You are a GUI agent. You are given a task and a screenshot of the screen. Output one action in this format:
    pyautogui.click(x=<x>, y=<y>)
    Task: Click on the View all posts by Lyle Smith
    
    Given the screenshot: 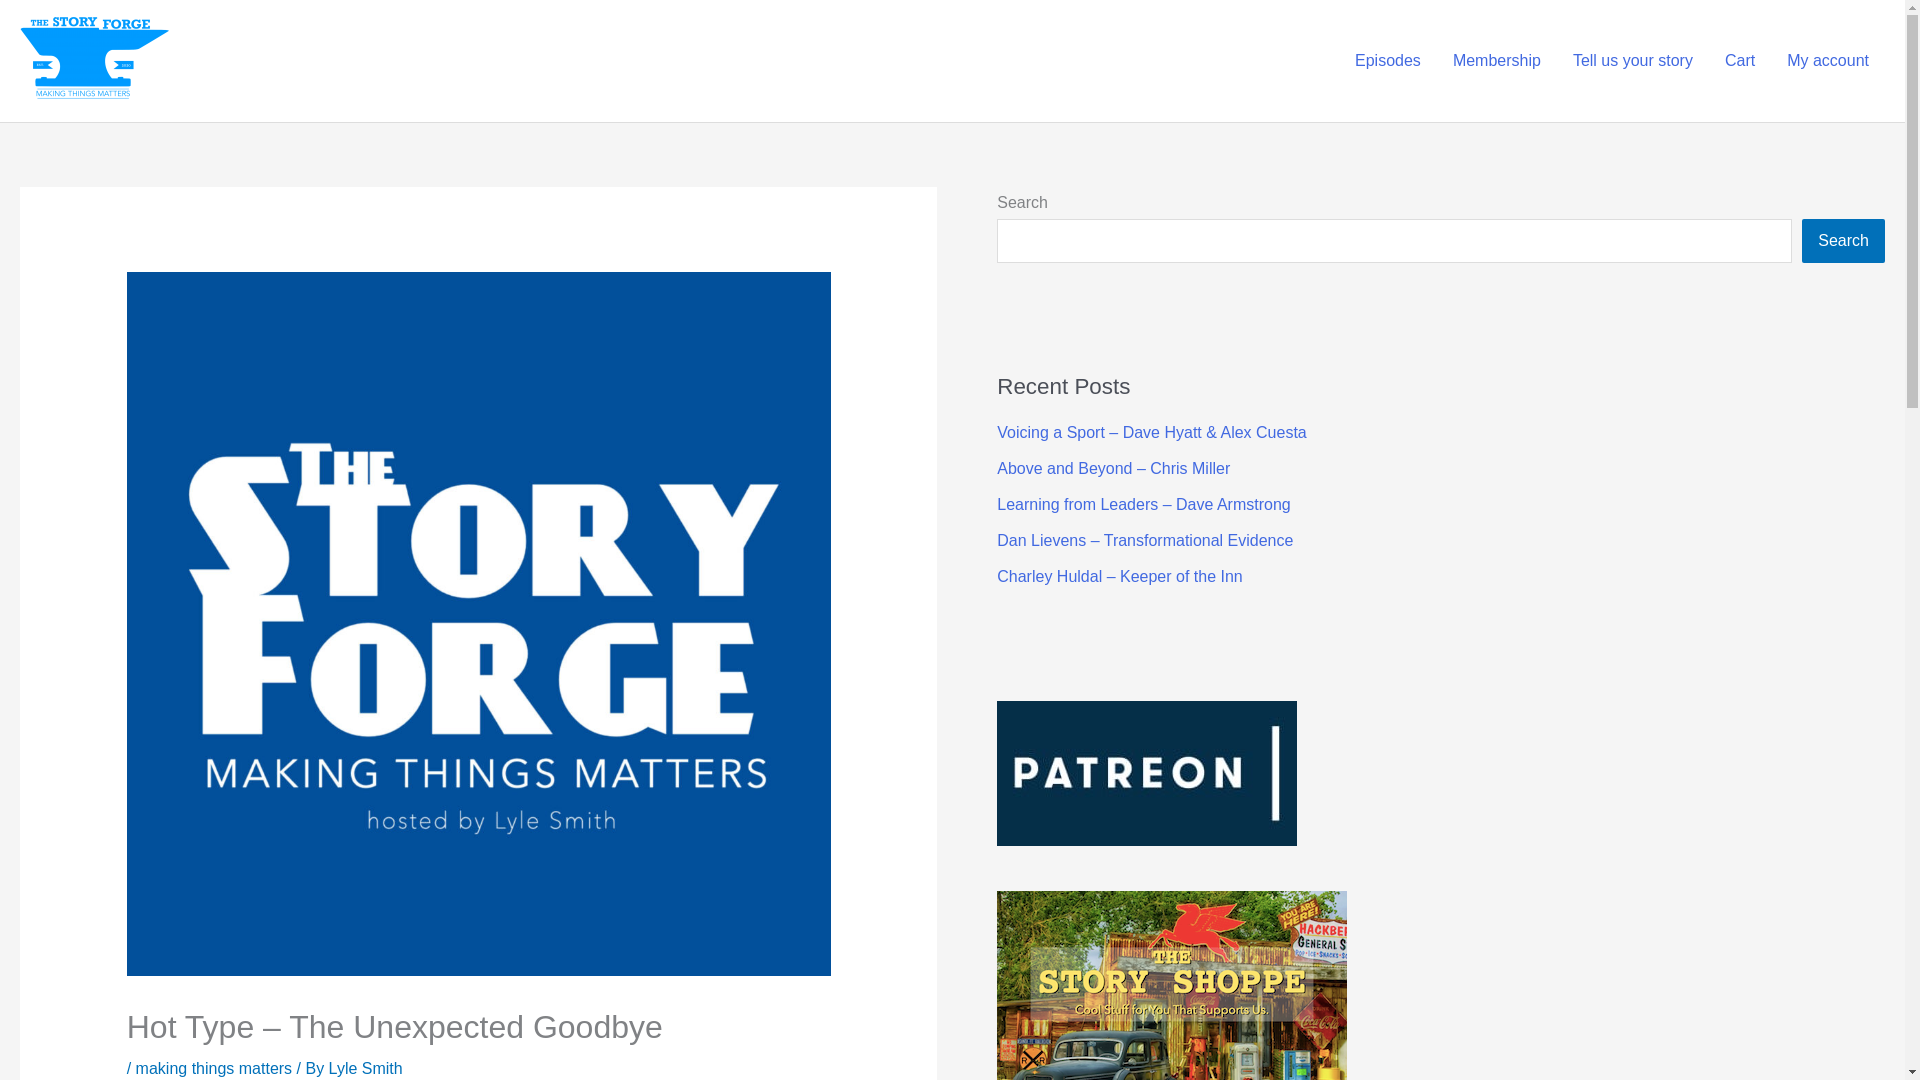 What is the action you would take?
    pyautogui.click(x=366, y=1068)
    